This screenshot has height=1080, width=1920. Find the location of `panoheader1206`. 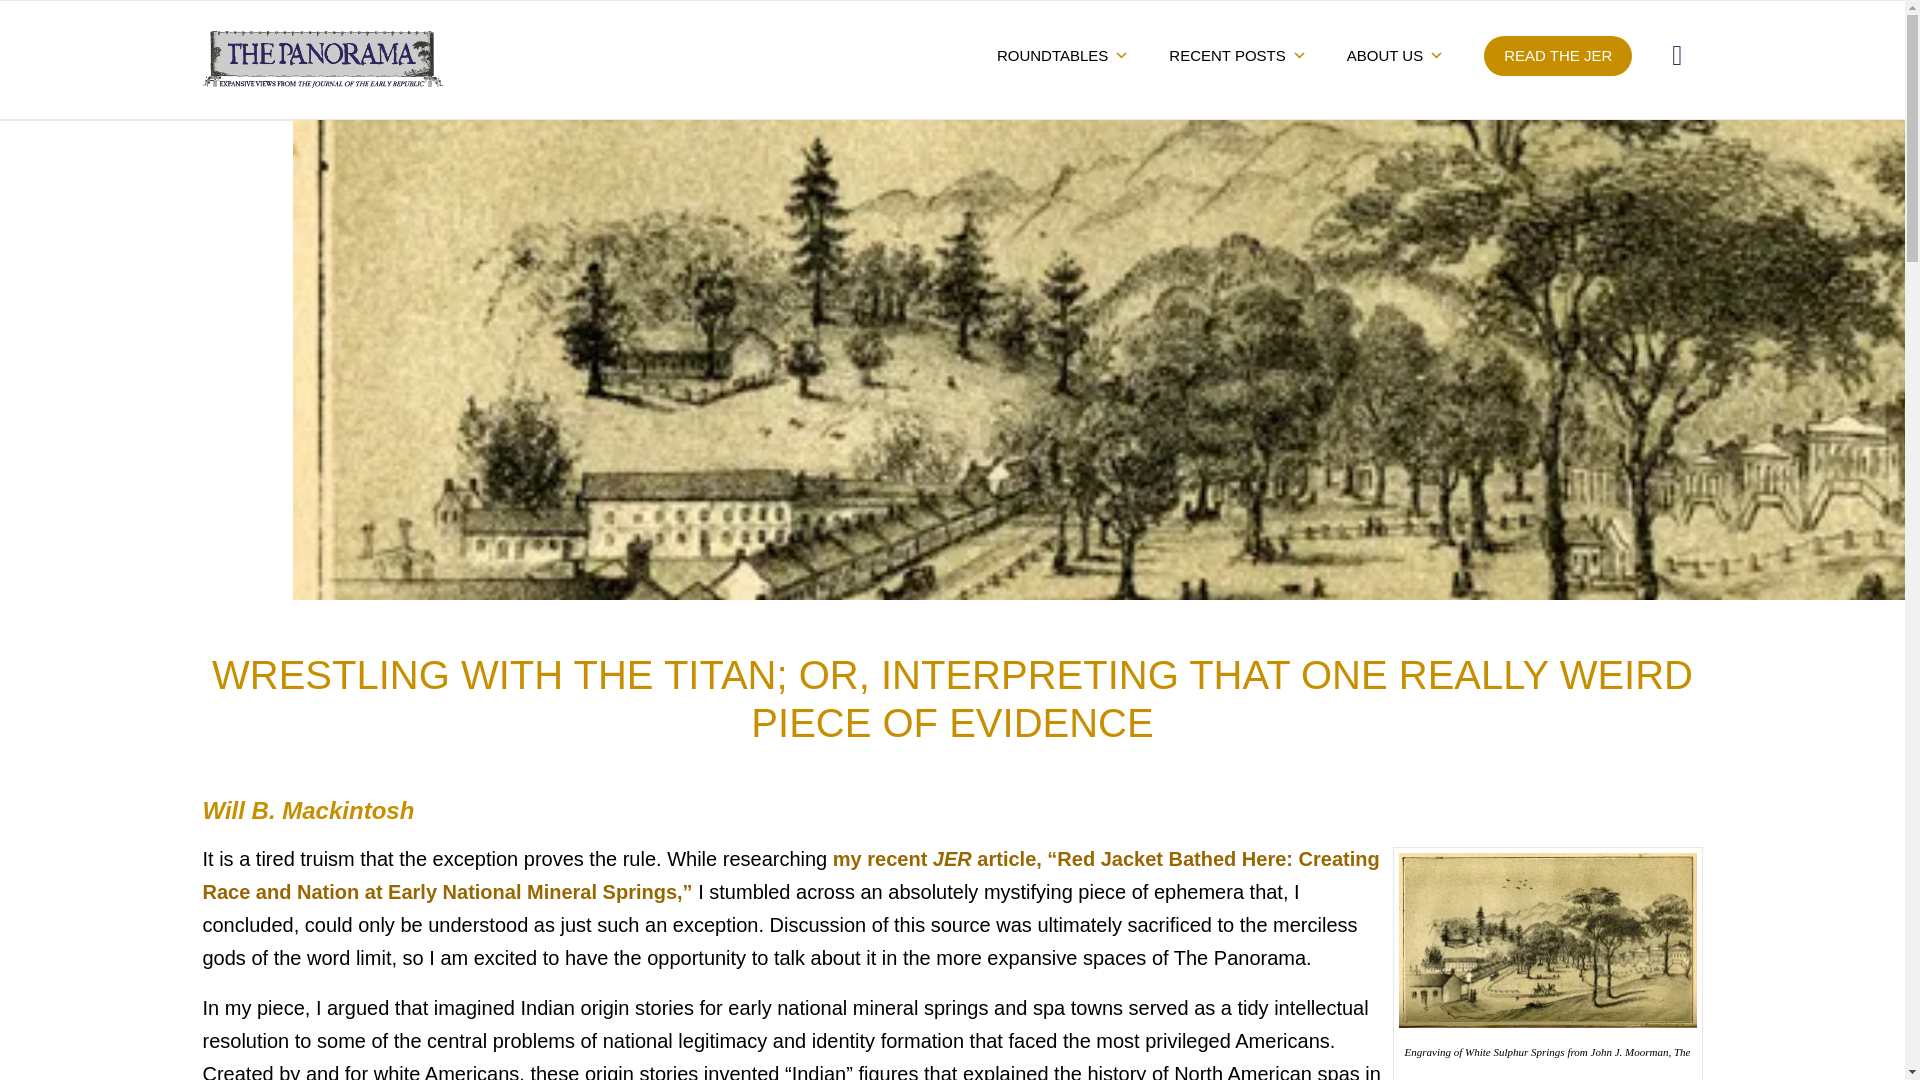

panoheader1206 is located at coordinates (321, 59).